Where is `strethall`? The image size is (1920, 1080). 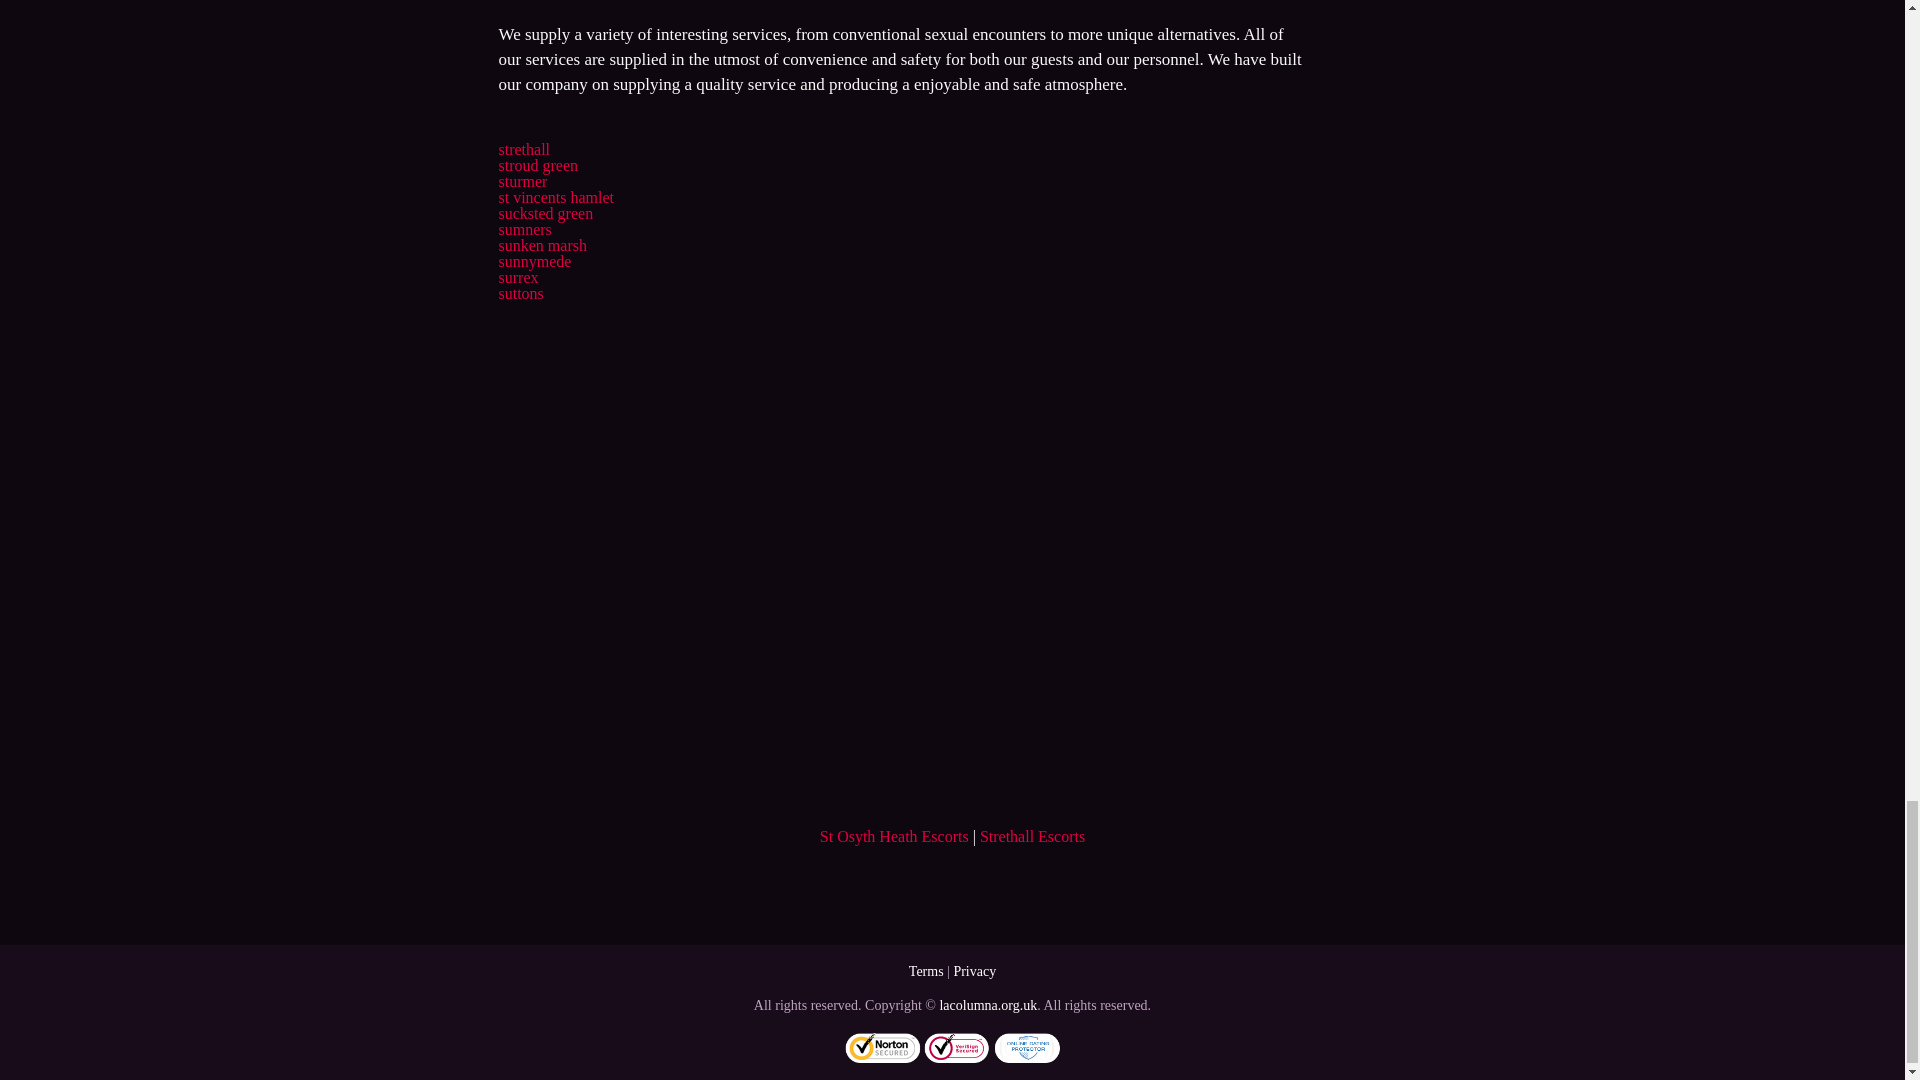
strethall is located at coordinates (523, 149).